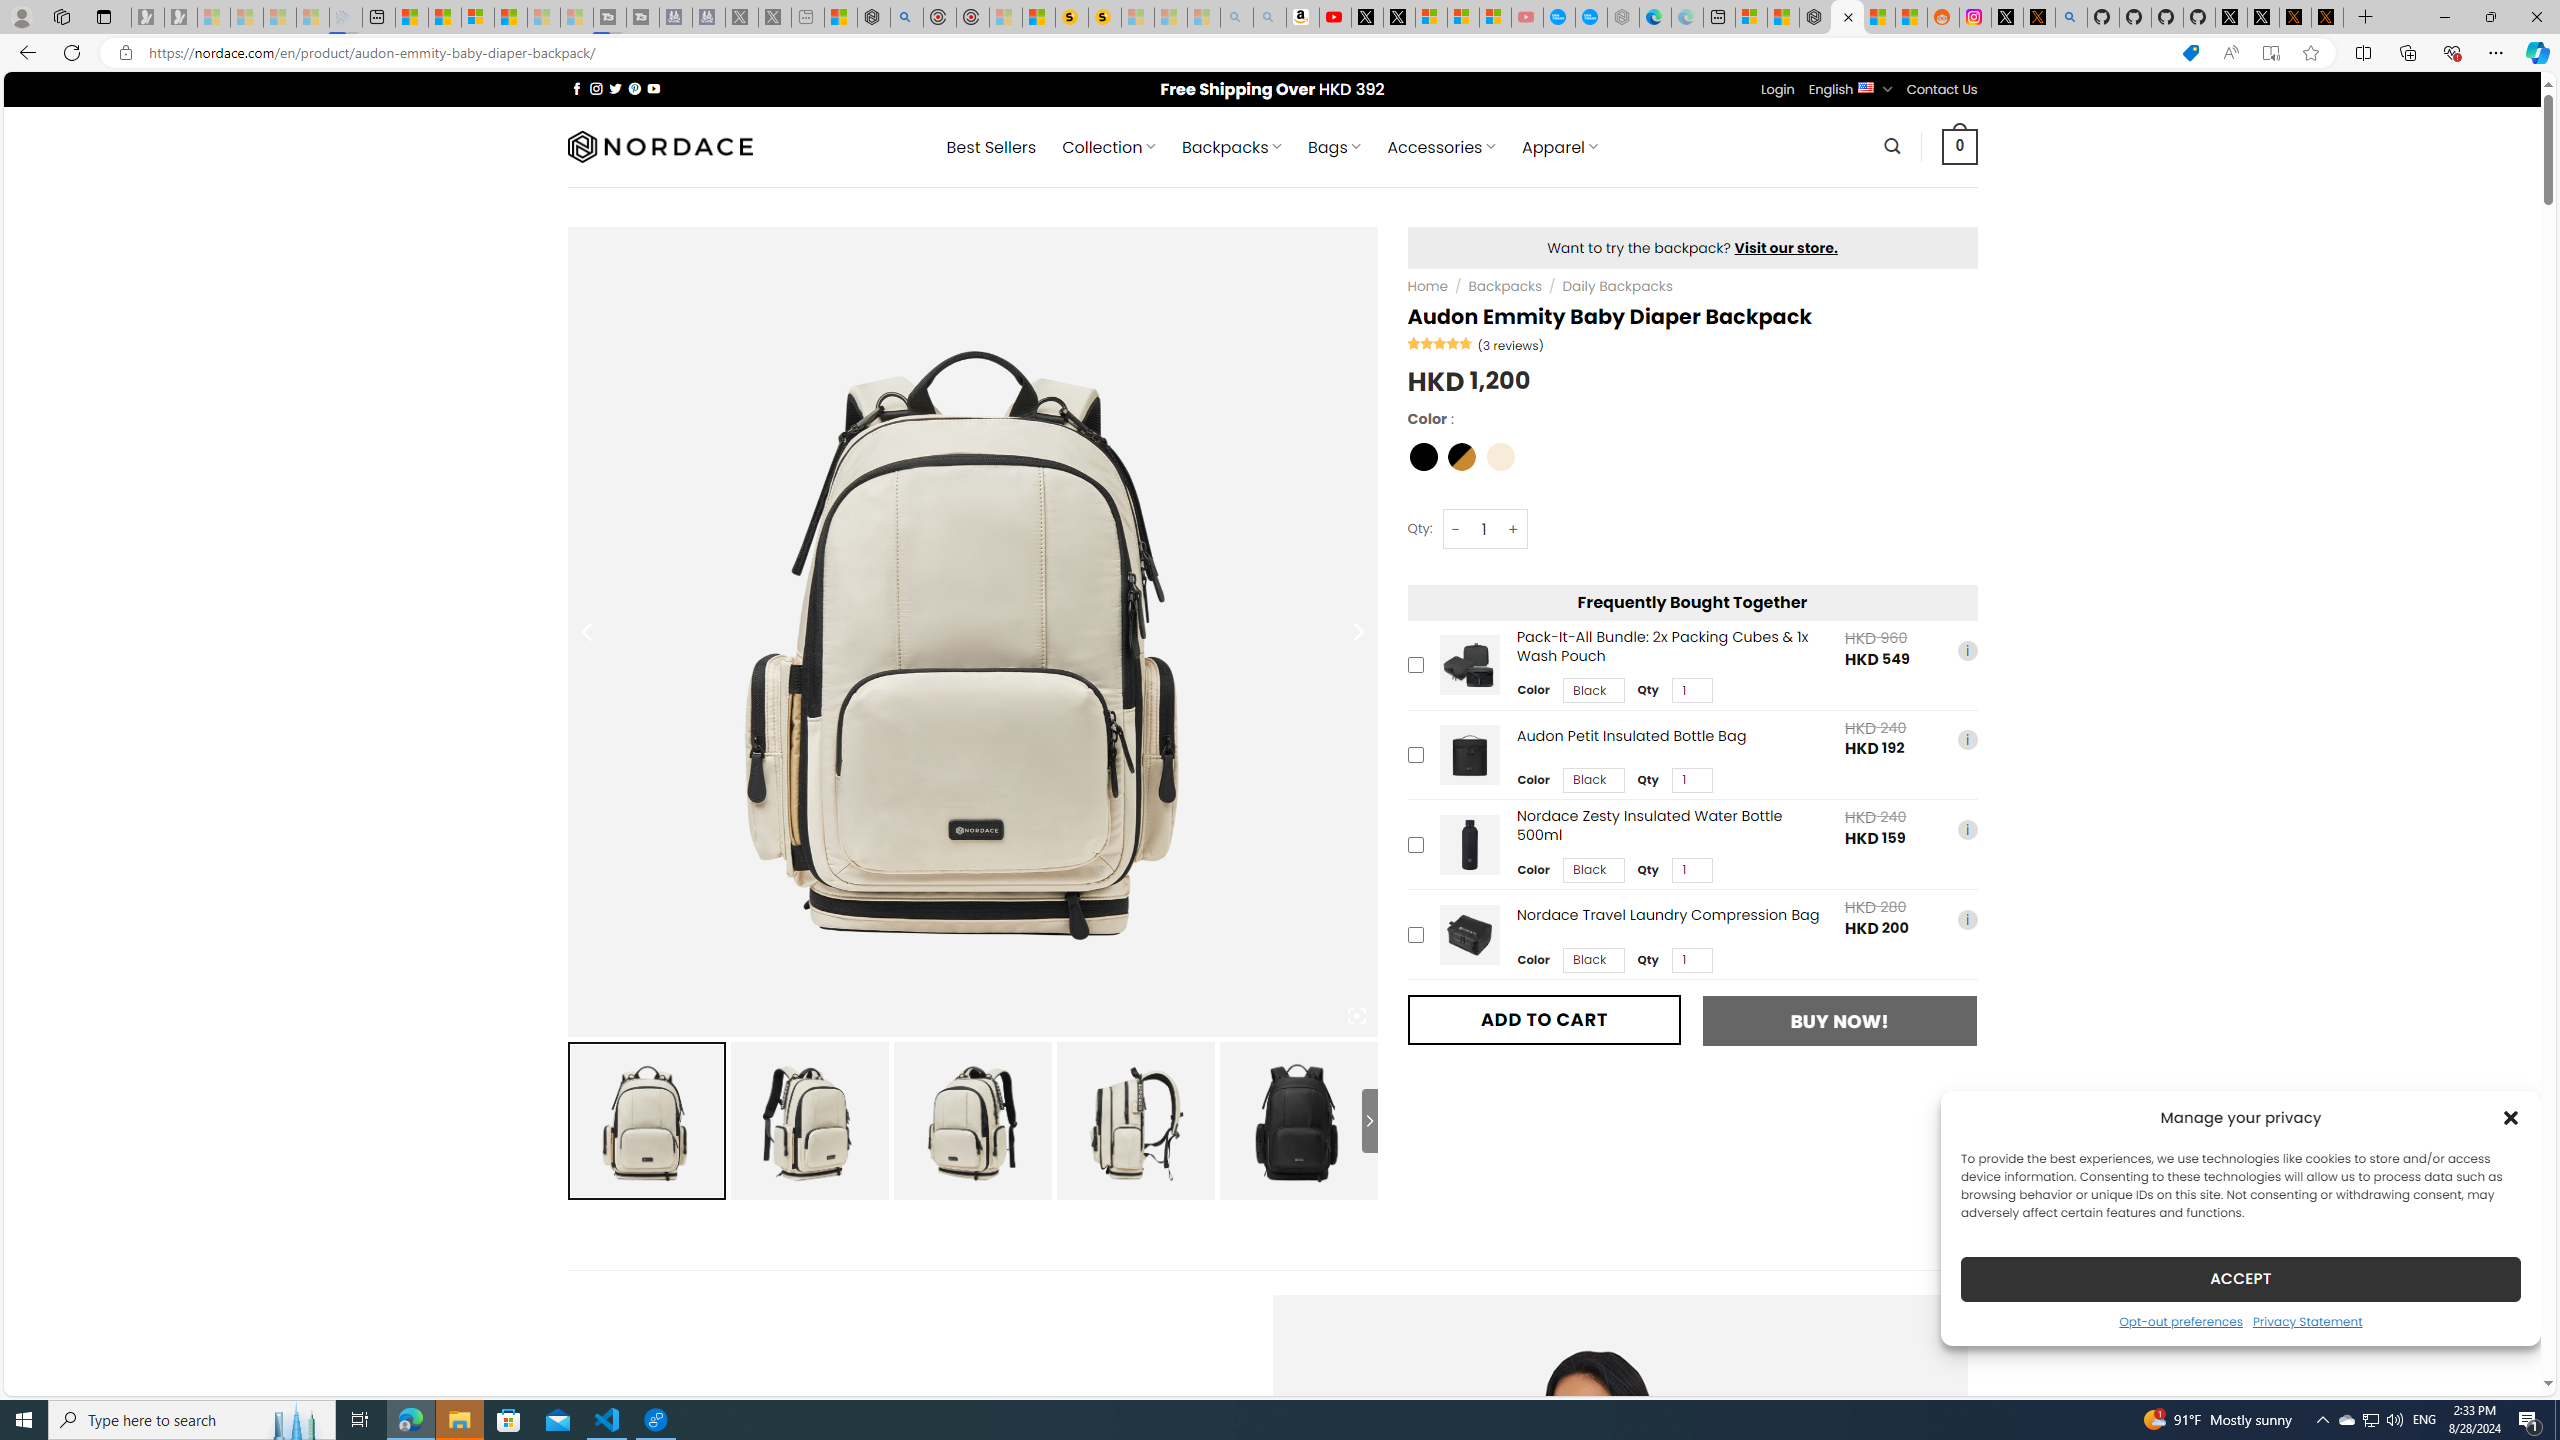 The height and width of the screenshot is (1440, 2560). Describe the element at coordinates (1469, 755) in the screenshot. I see `Audon Petit Insulated Bottle Bag` at that location.